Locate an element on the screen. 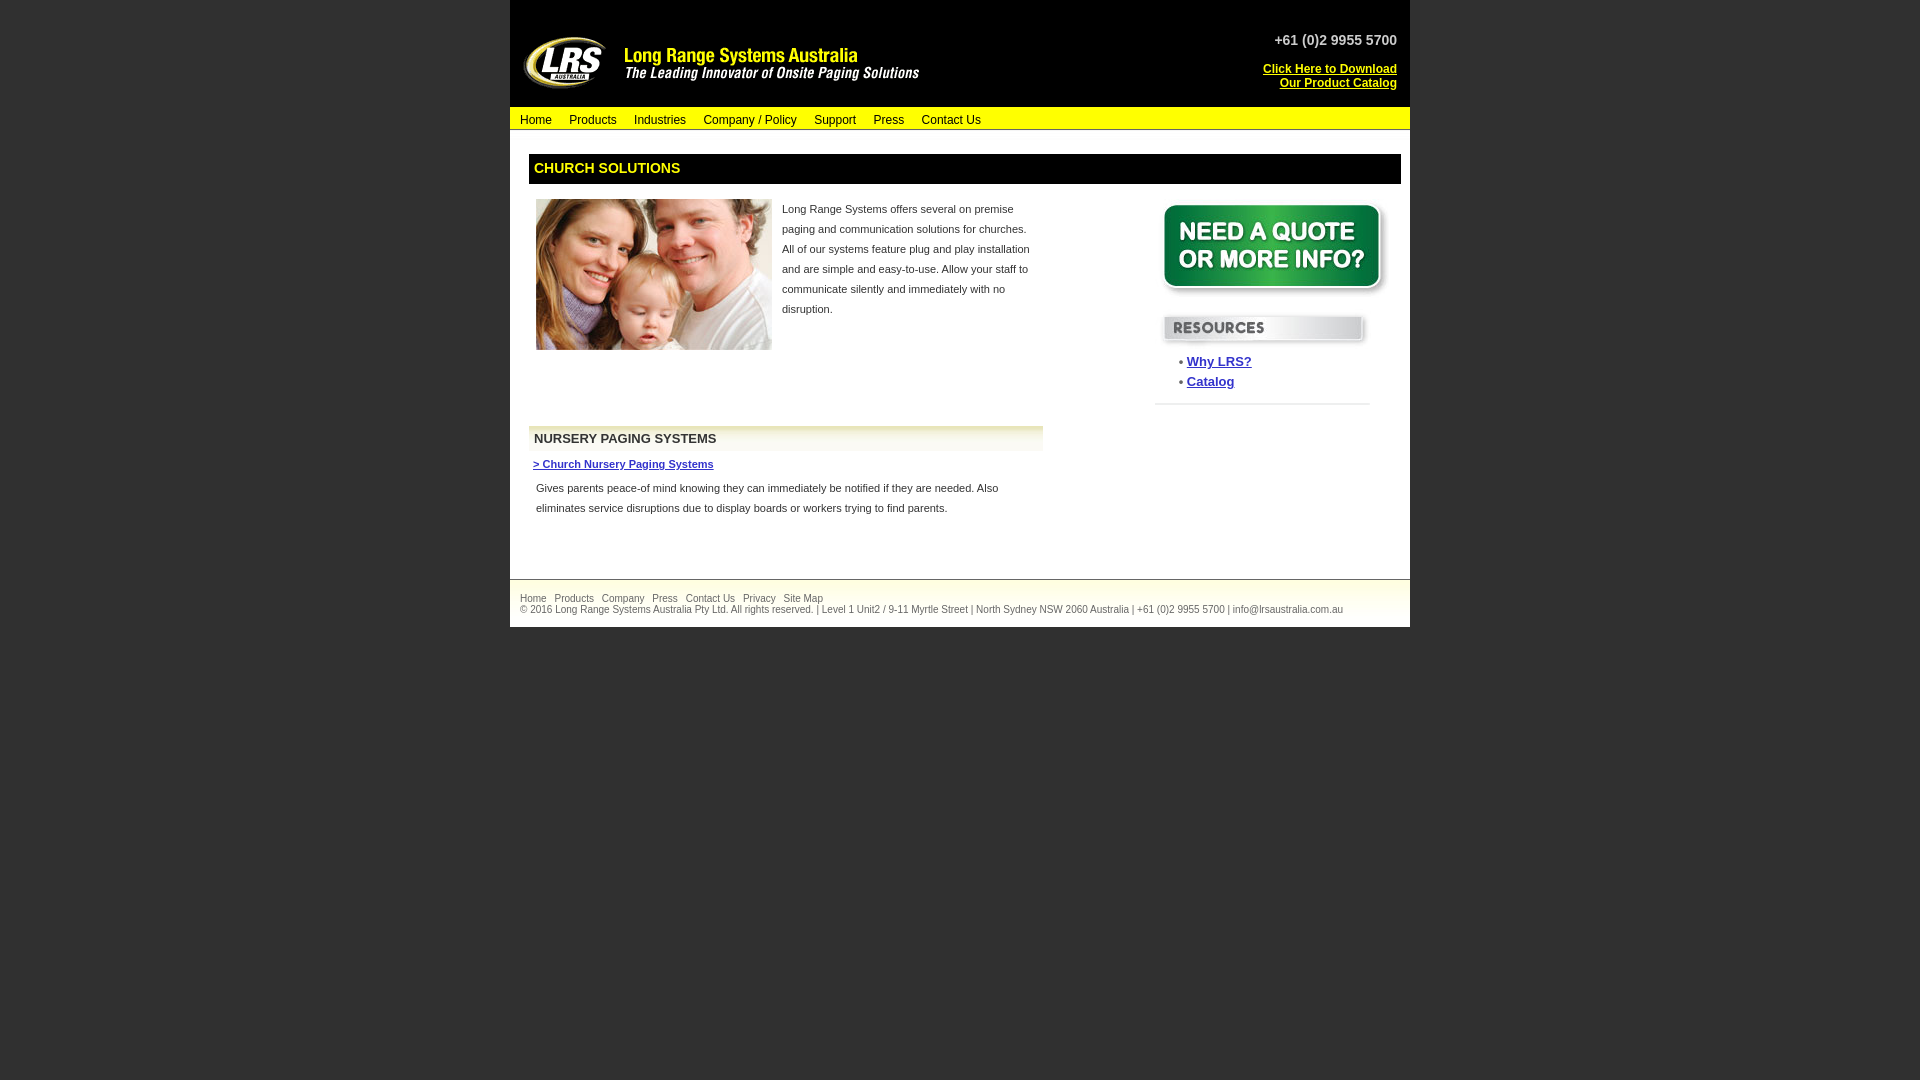 This screenshot has height=1080, width=1920. > Church Nursery Paging Systems is located at coordinates (624, 464).